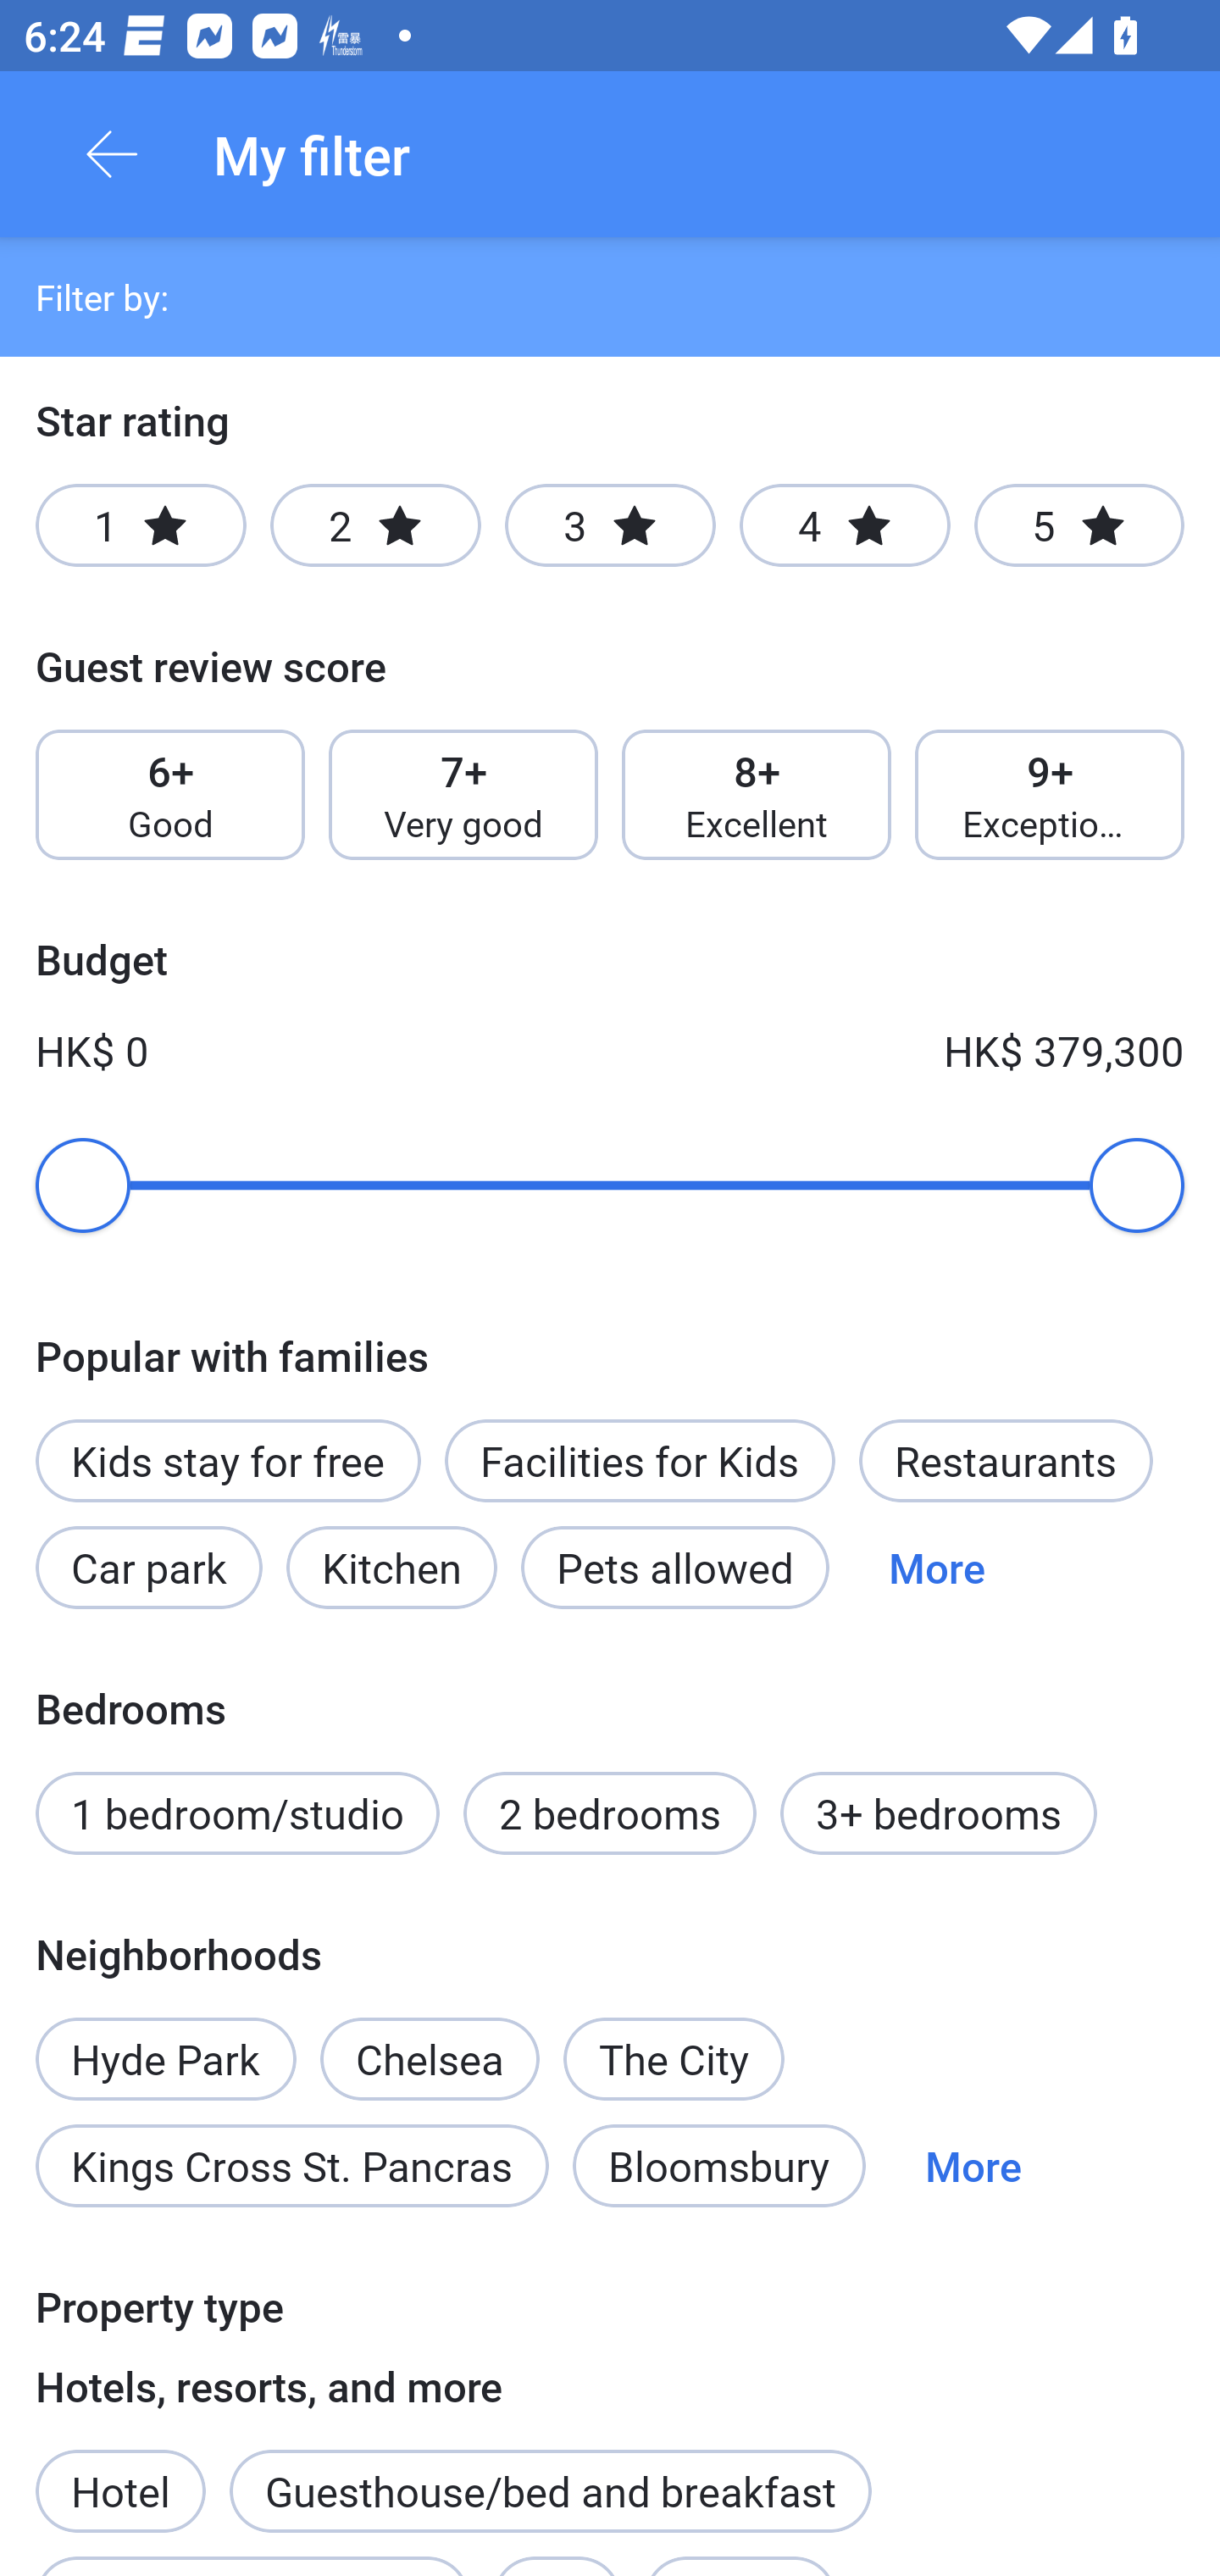 Image resolution: width=1220 pixels, height=2576 pixels. Describe the element at coordinates (1050, 795) in the screenshot. I see `9+ Exceptional` at that location.